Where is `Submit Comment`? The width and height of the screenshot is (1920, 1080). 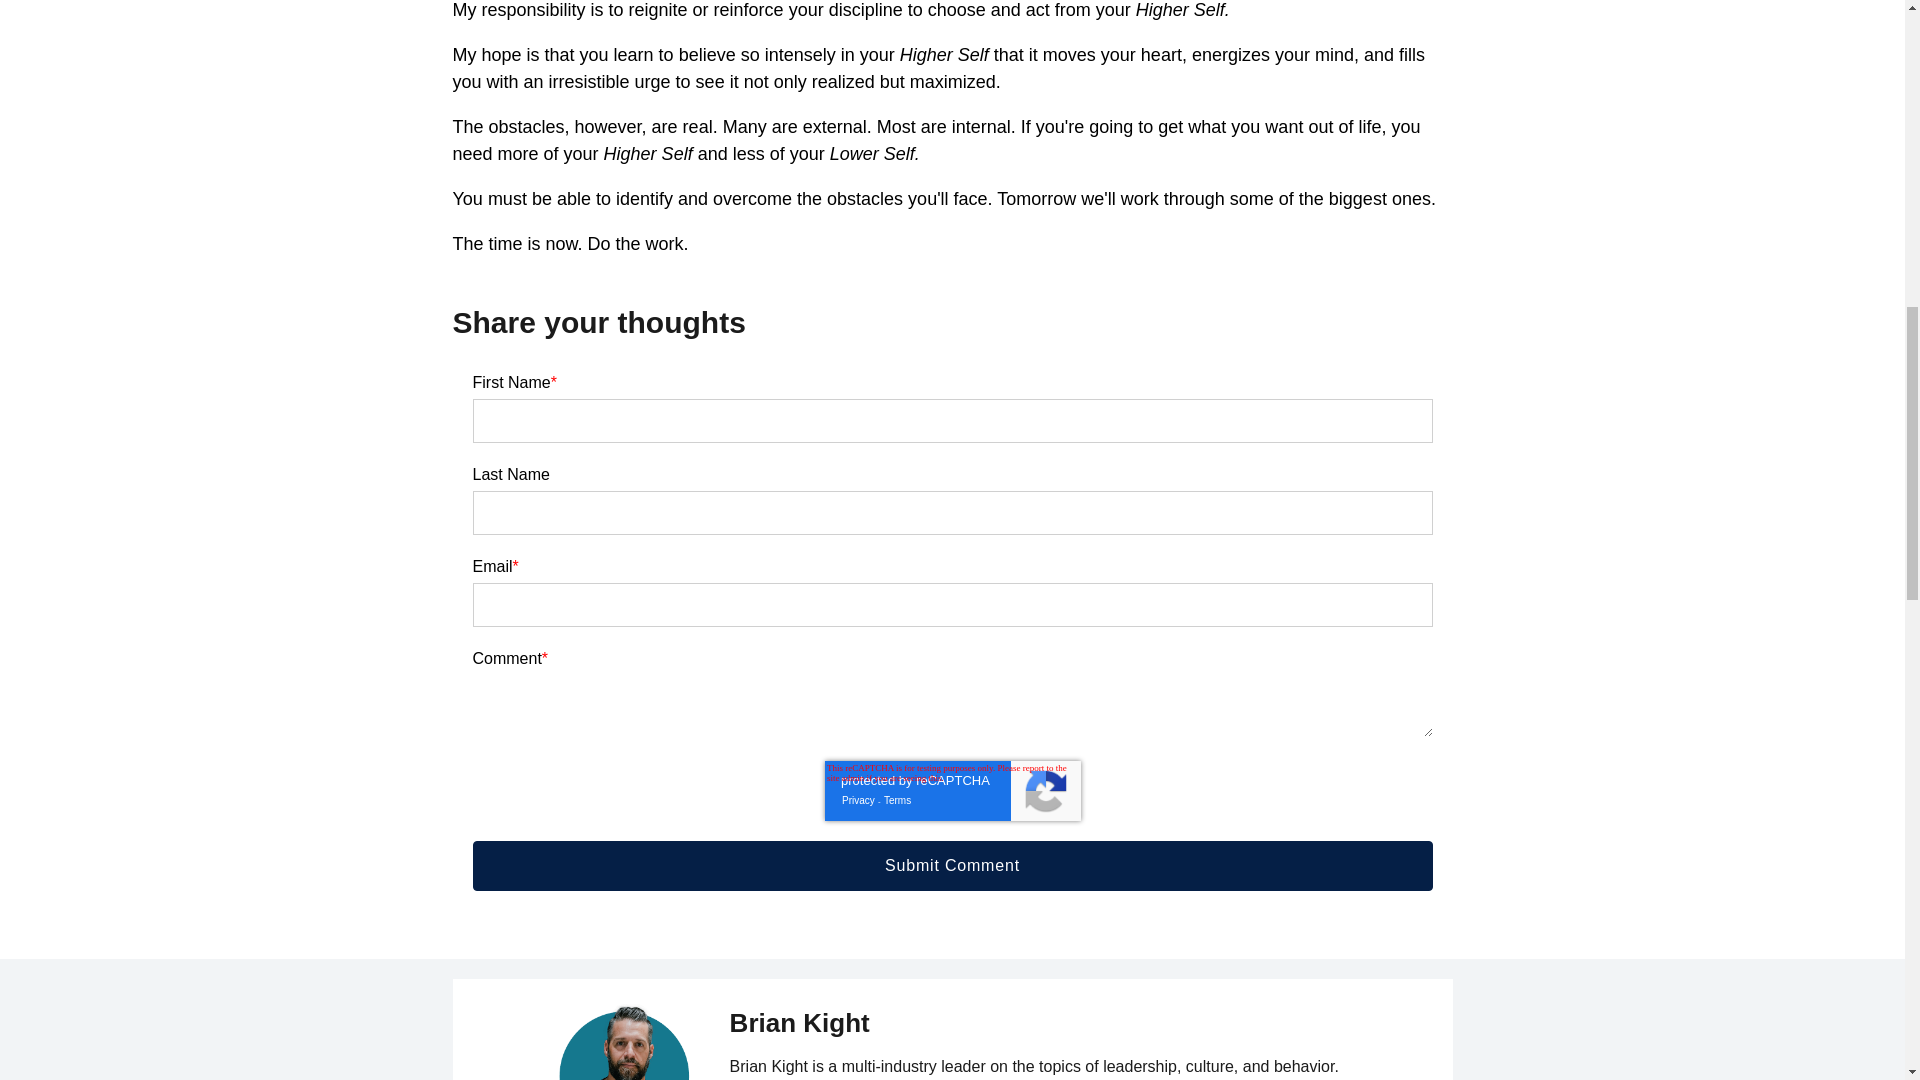 Submit Comment is located at coordinates (952, 866).